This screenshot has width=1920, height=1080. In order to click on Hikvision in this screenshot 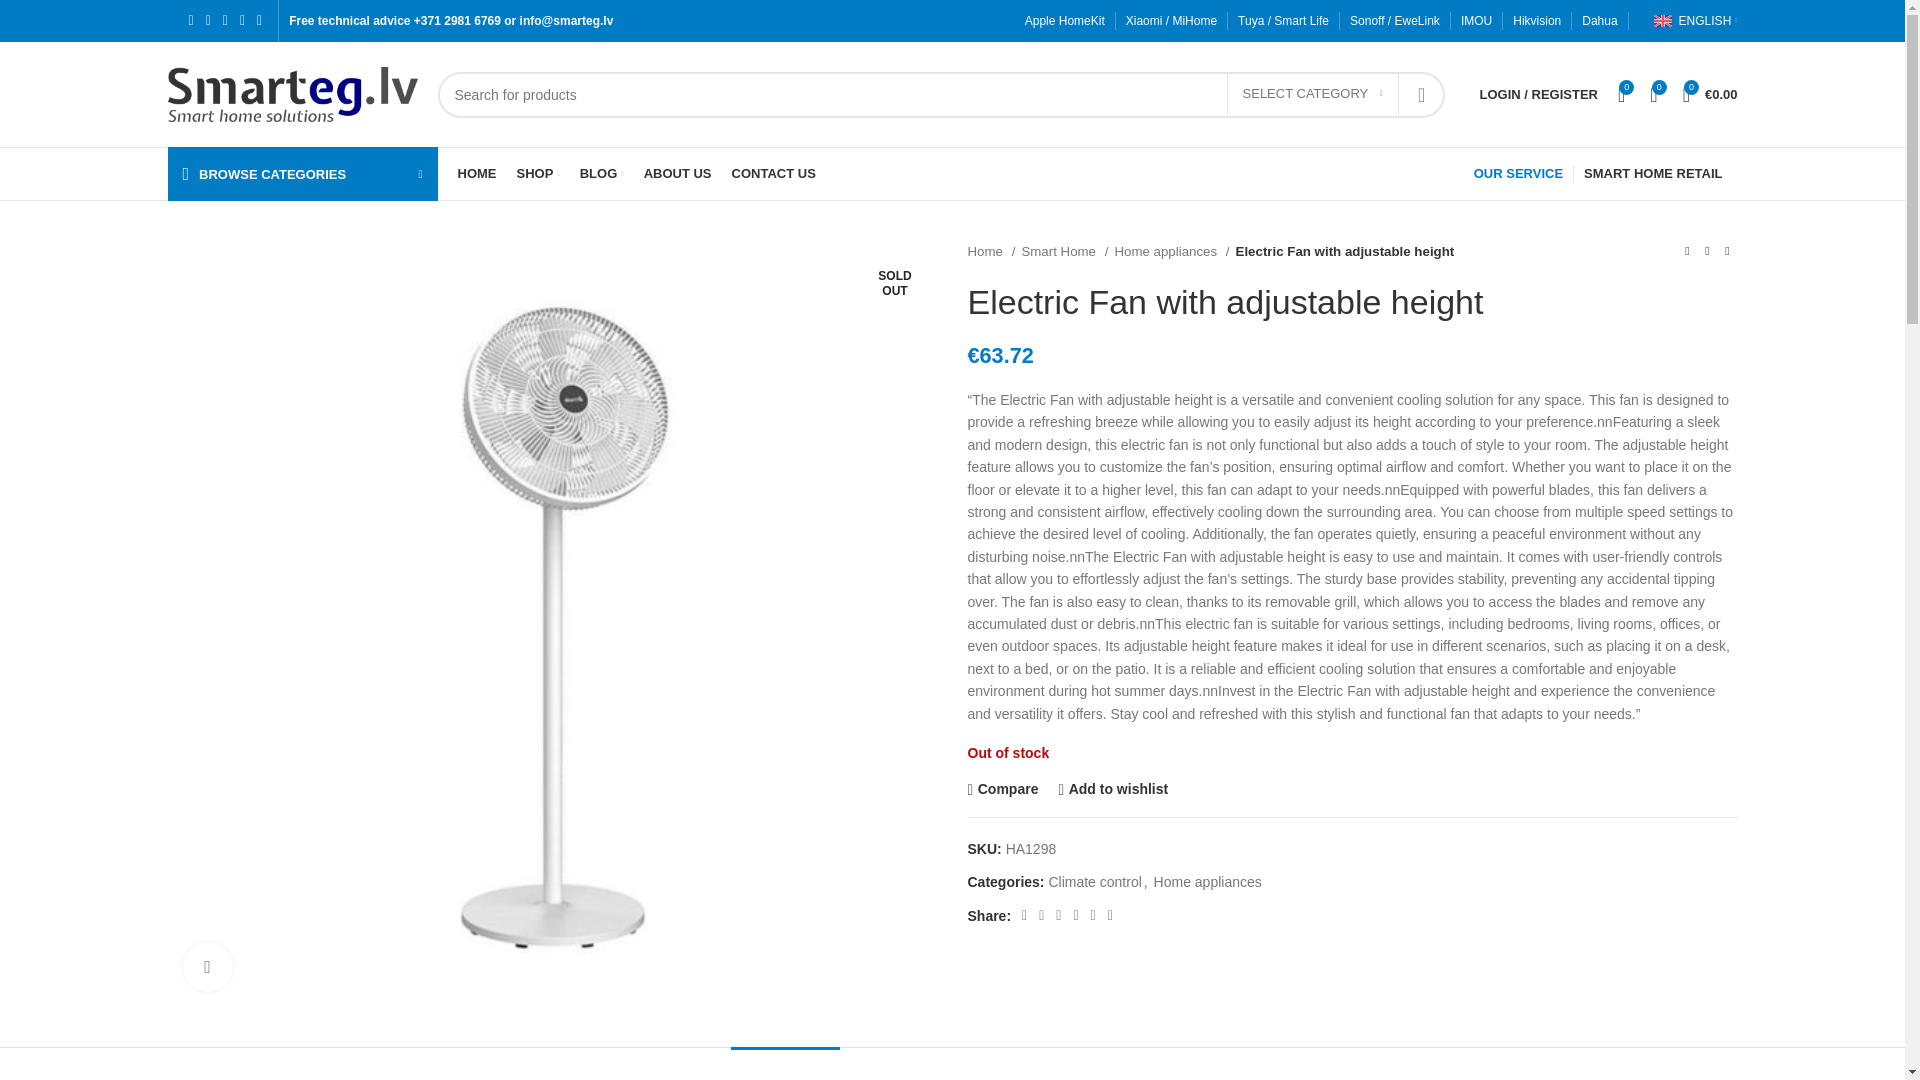, I will do `click(1536, 21)`.